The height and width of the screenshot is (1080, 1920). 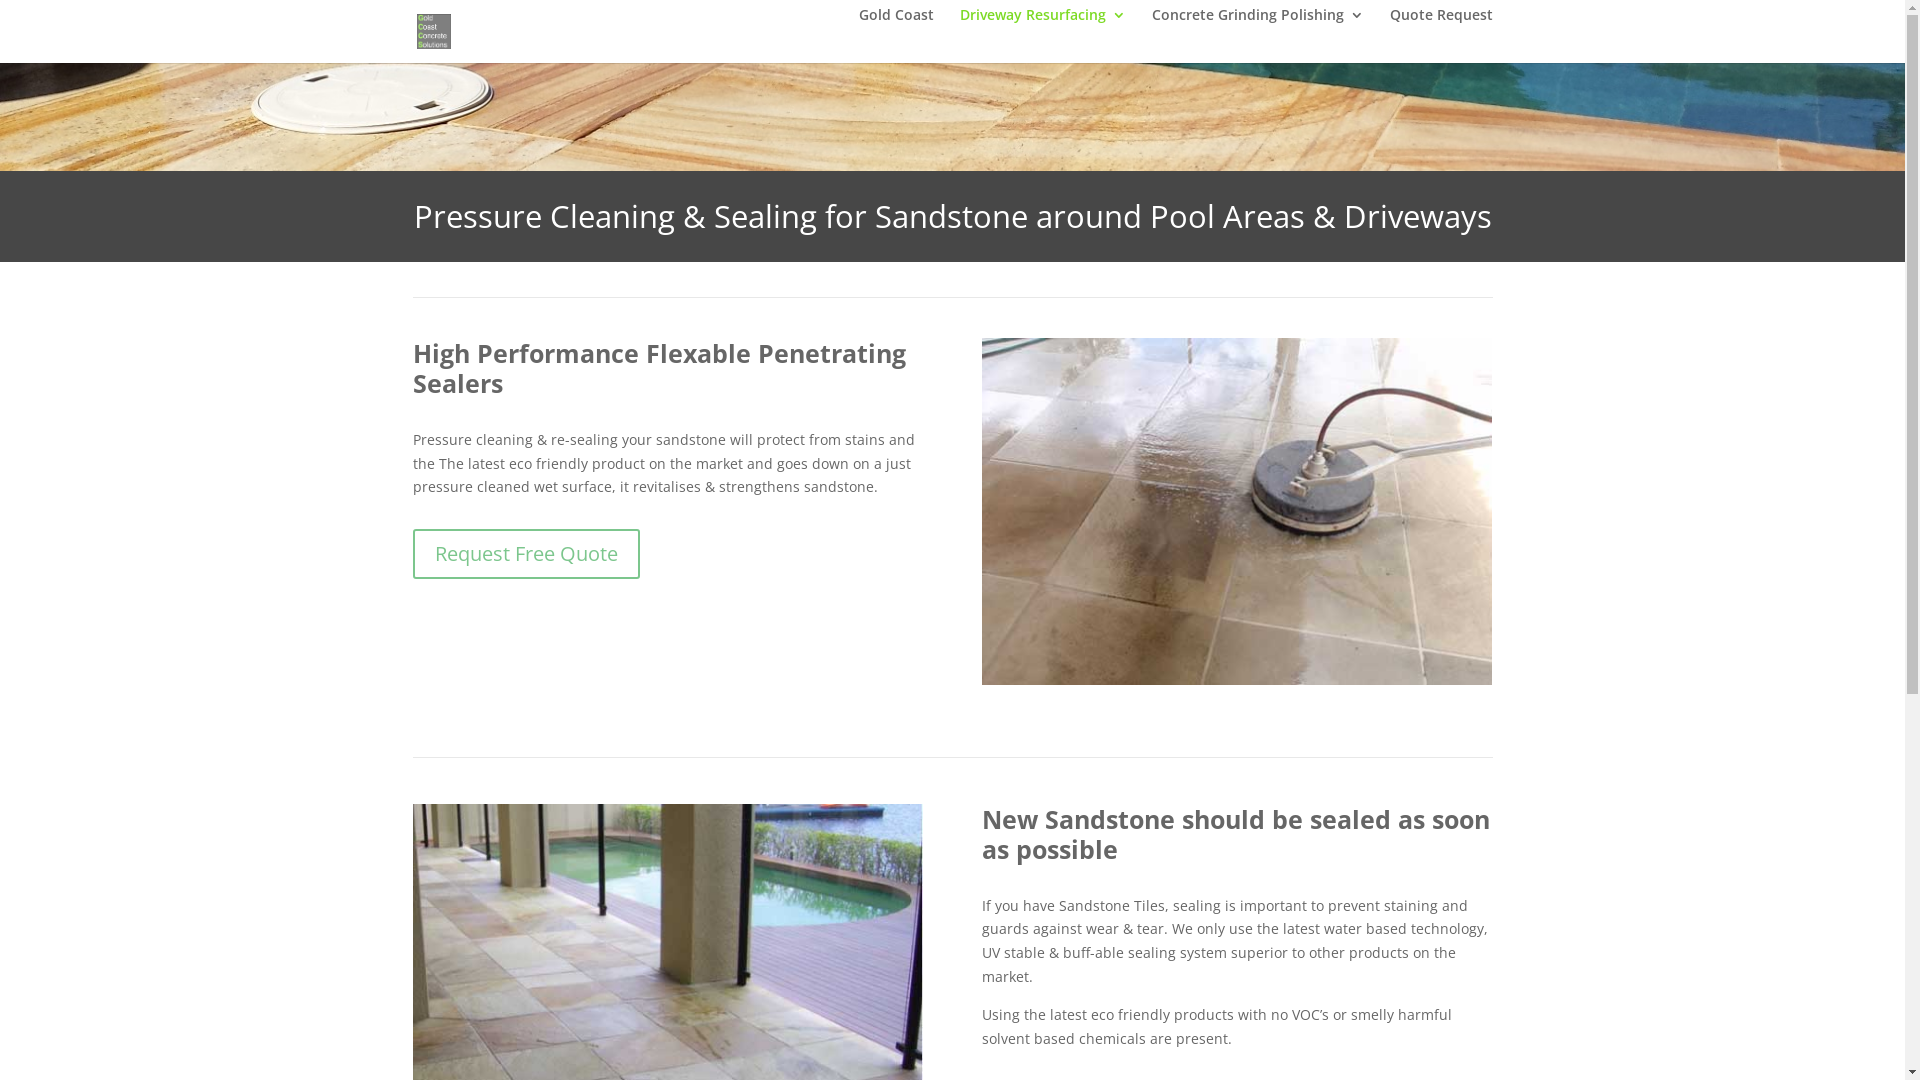 I want to click on Driveway Resurfacing, so click(x=1043, y=32).